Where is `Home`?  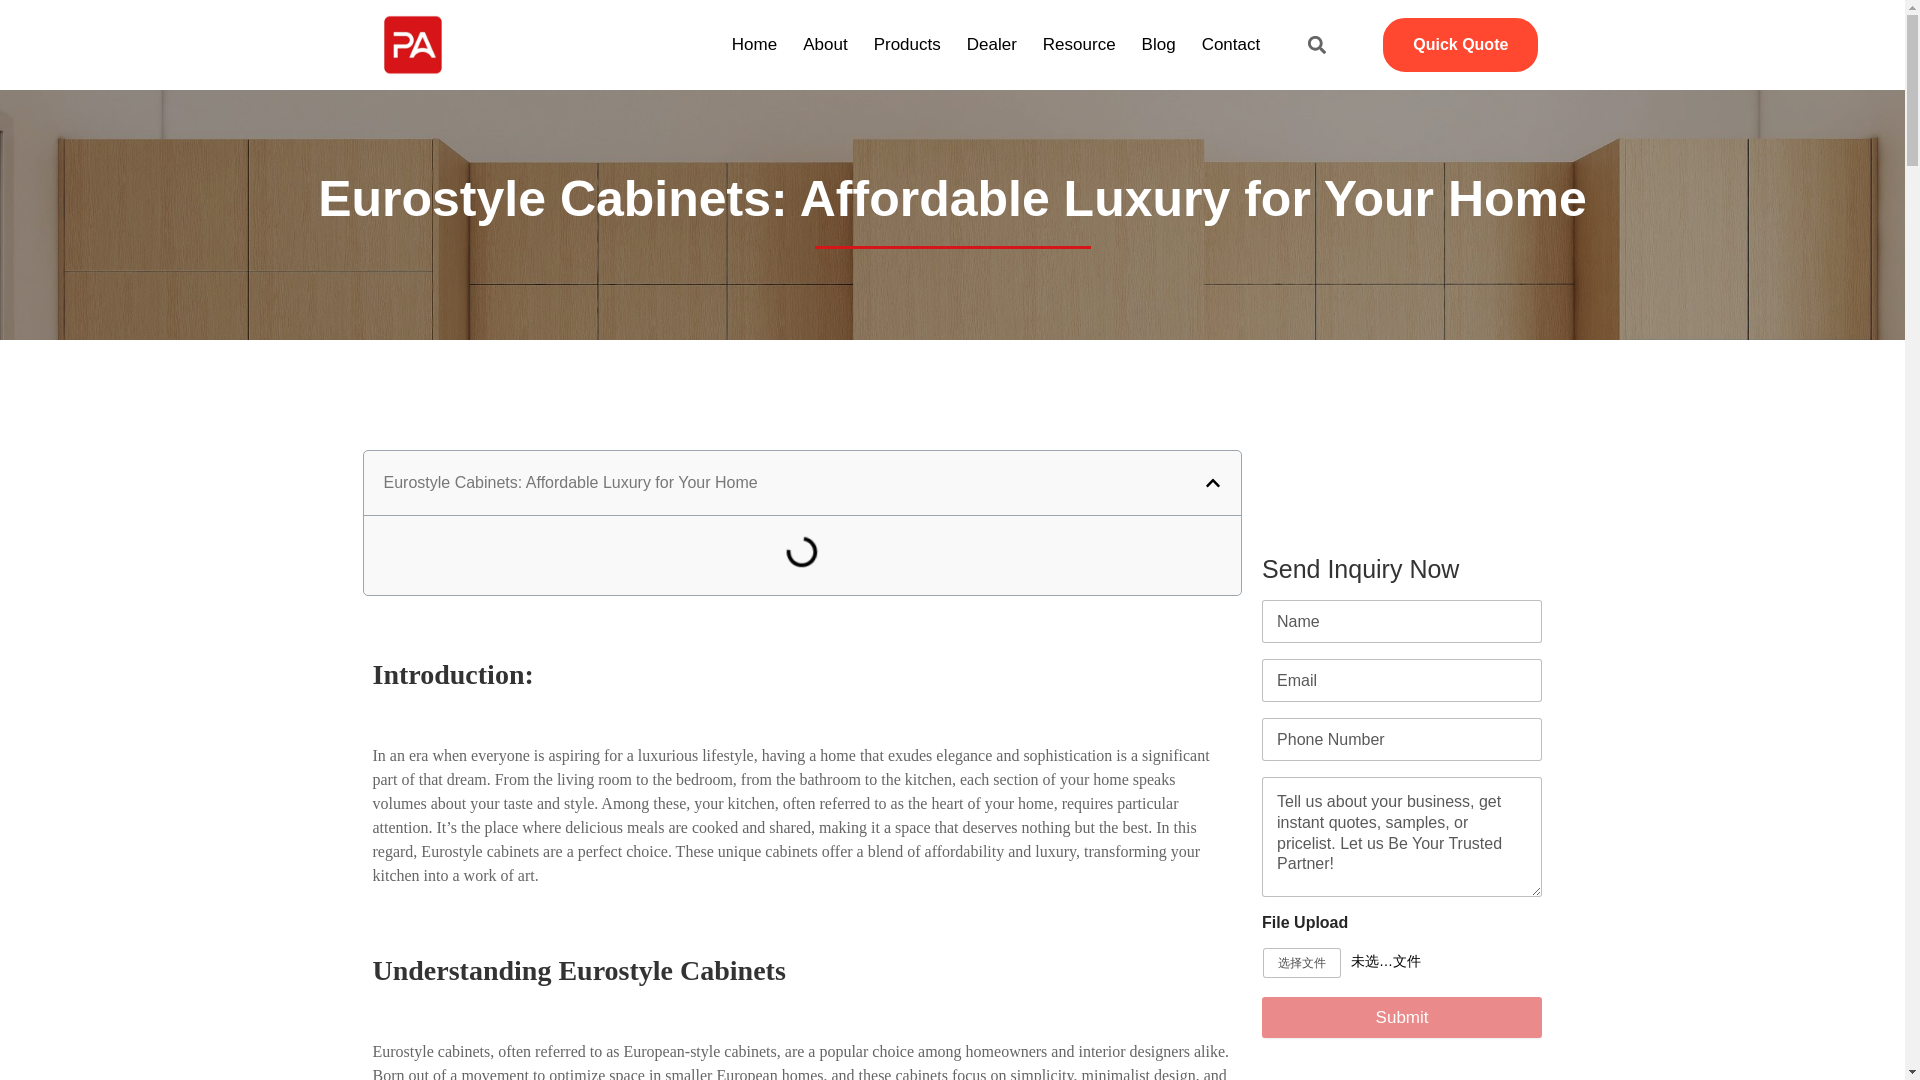
Home is located at coordinates (754, 45).